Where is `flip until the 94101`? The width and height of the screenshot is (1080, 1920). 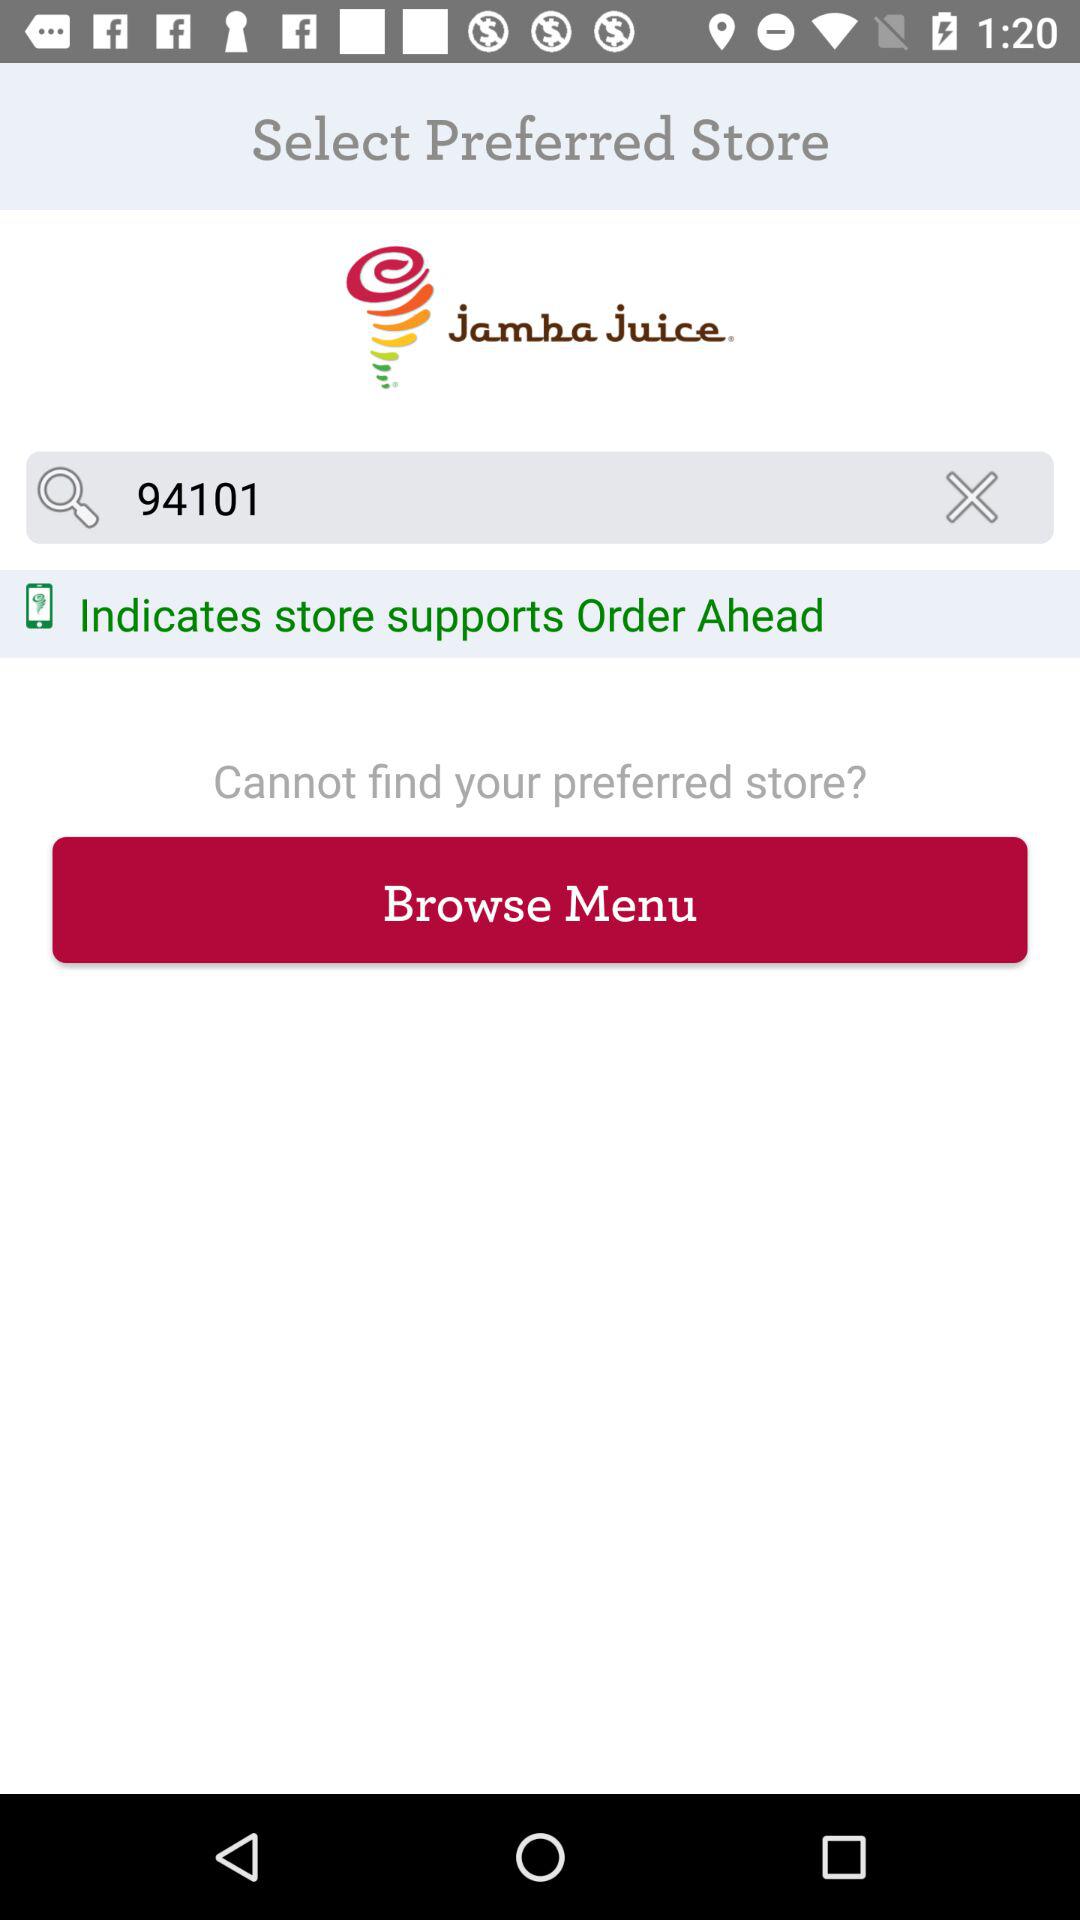 flip until the 94101 is located at coordinates (540, 497).